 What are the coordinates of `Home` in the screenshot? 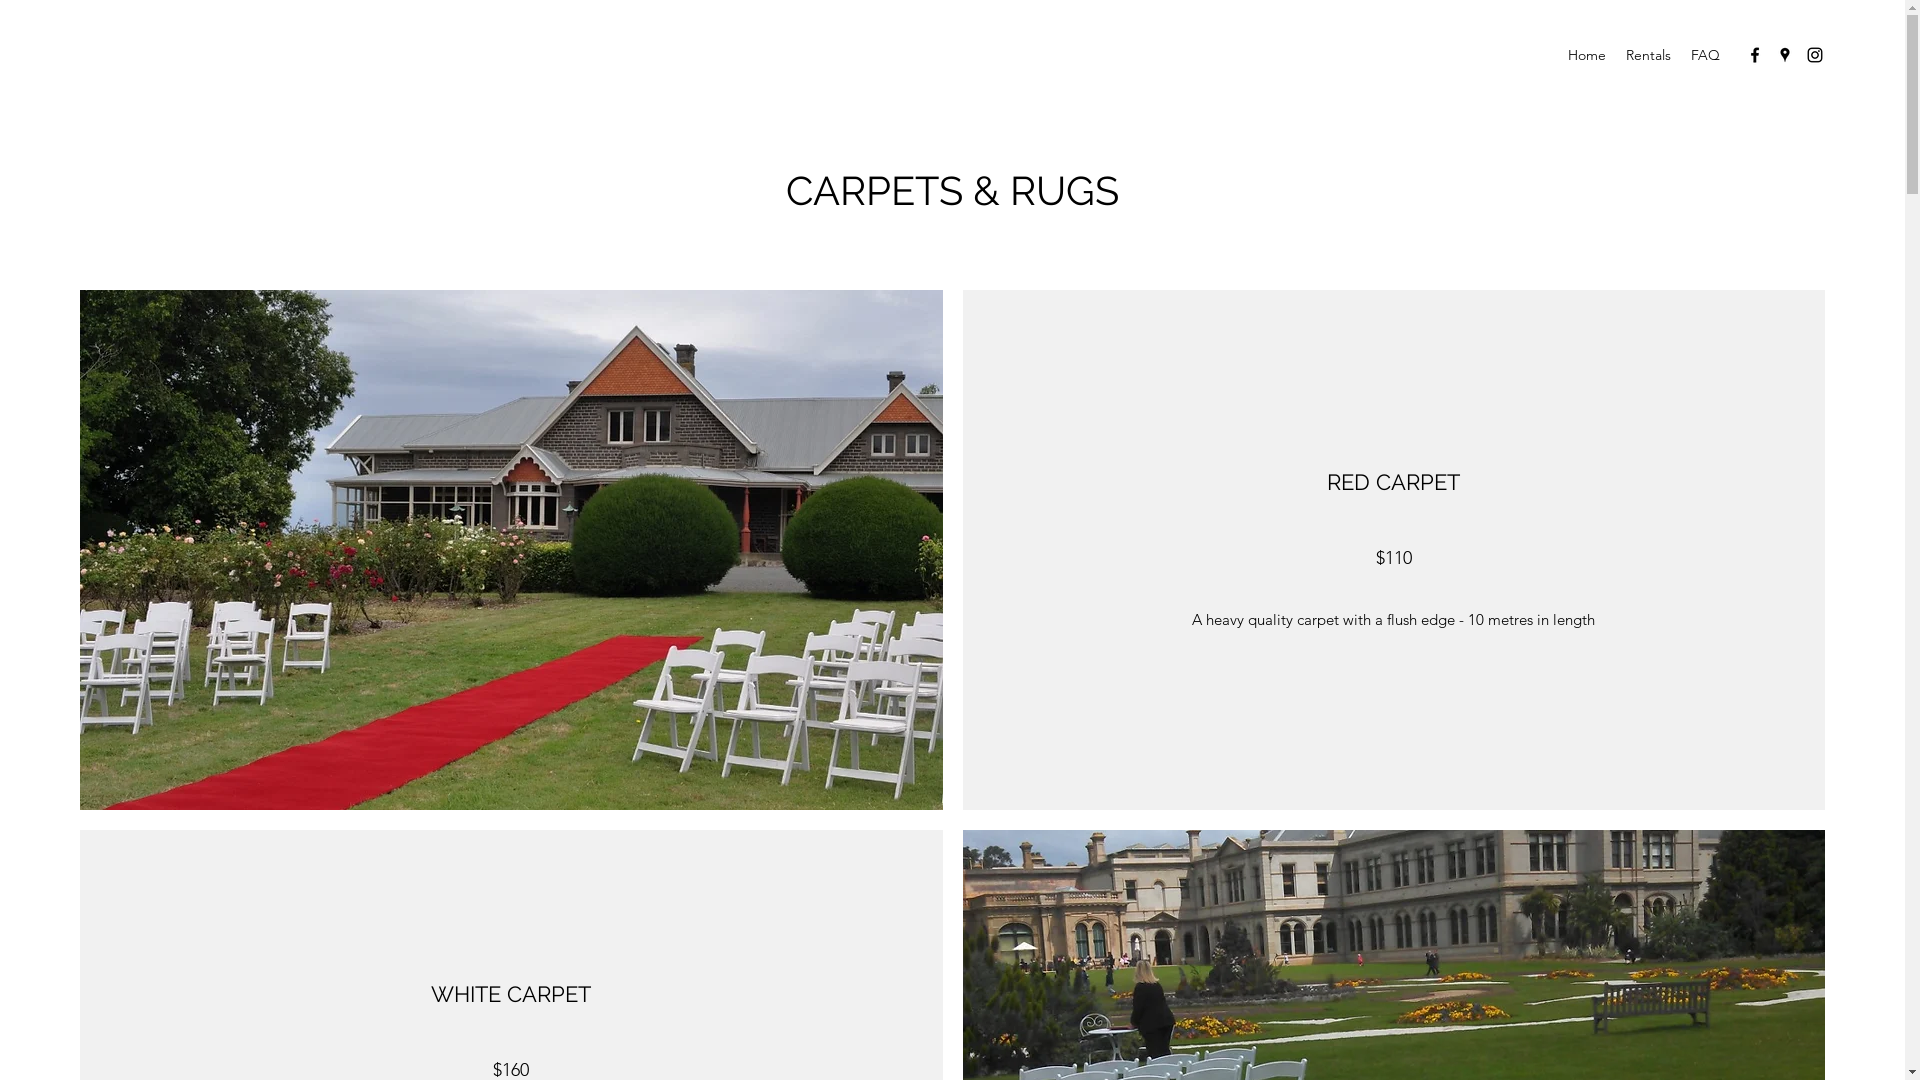 It's located at (1587, 55).